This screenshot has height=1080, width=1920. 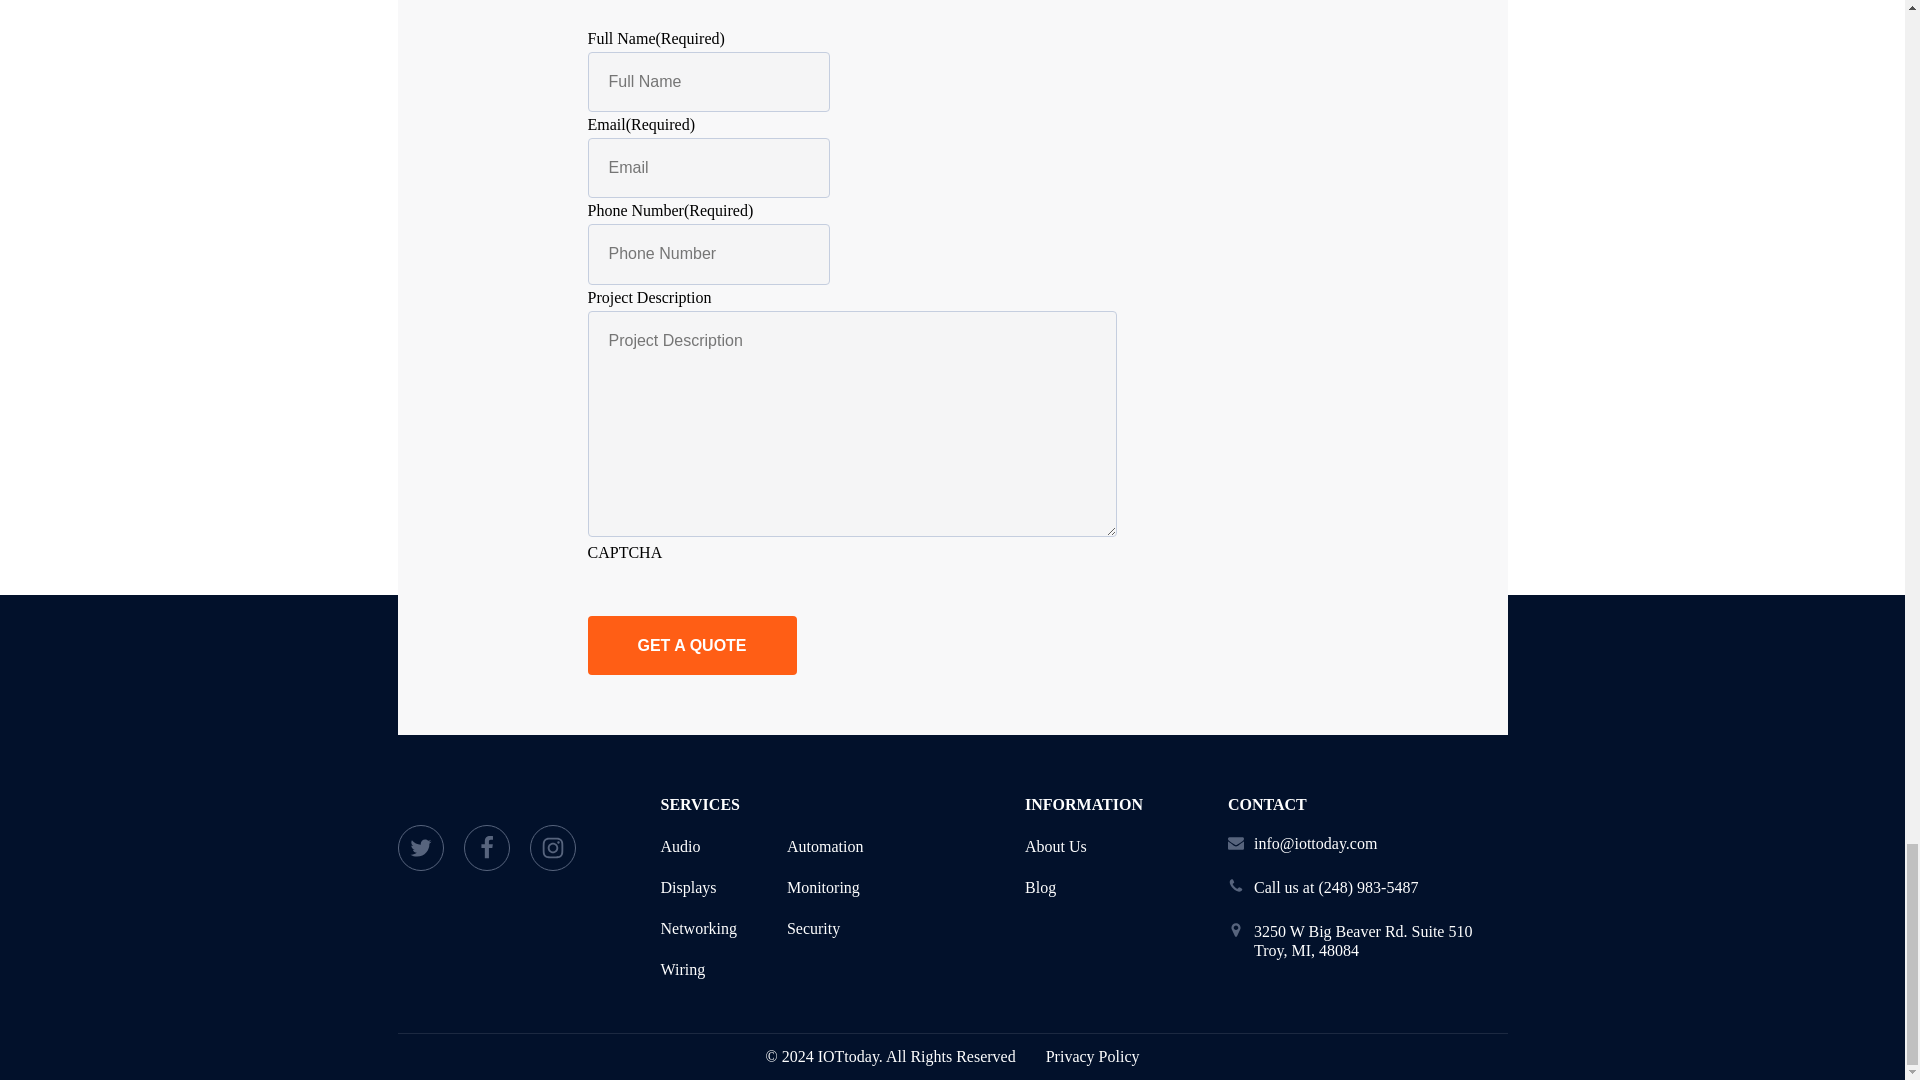 What do you see at coordinates (824, 928) in the screenshot?
I see `Security` at bounding box center [824, 928].